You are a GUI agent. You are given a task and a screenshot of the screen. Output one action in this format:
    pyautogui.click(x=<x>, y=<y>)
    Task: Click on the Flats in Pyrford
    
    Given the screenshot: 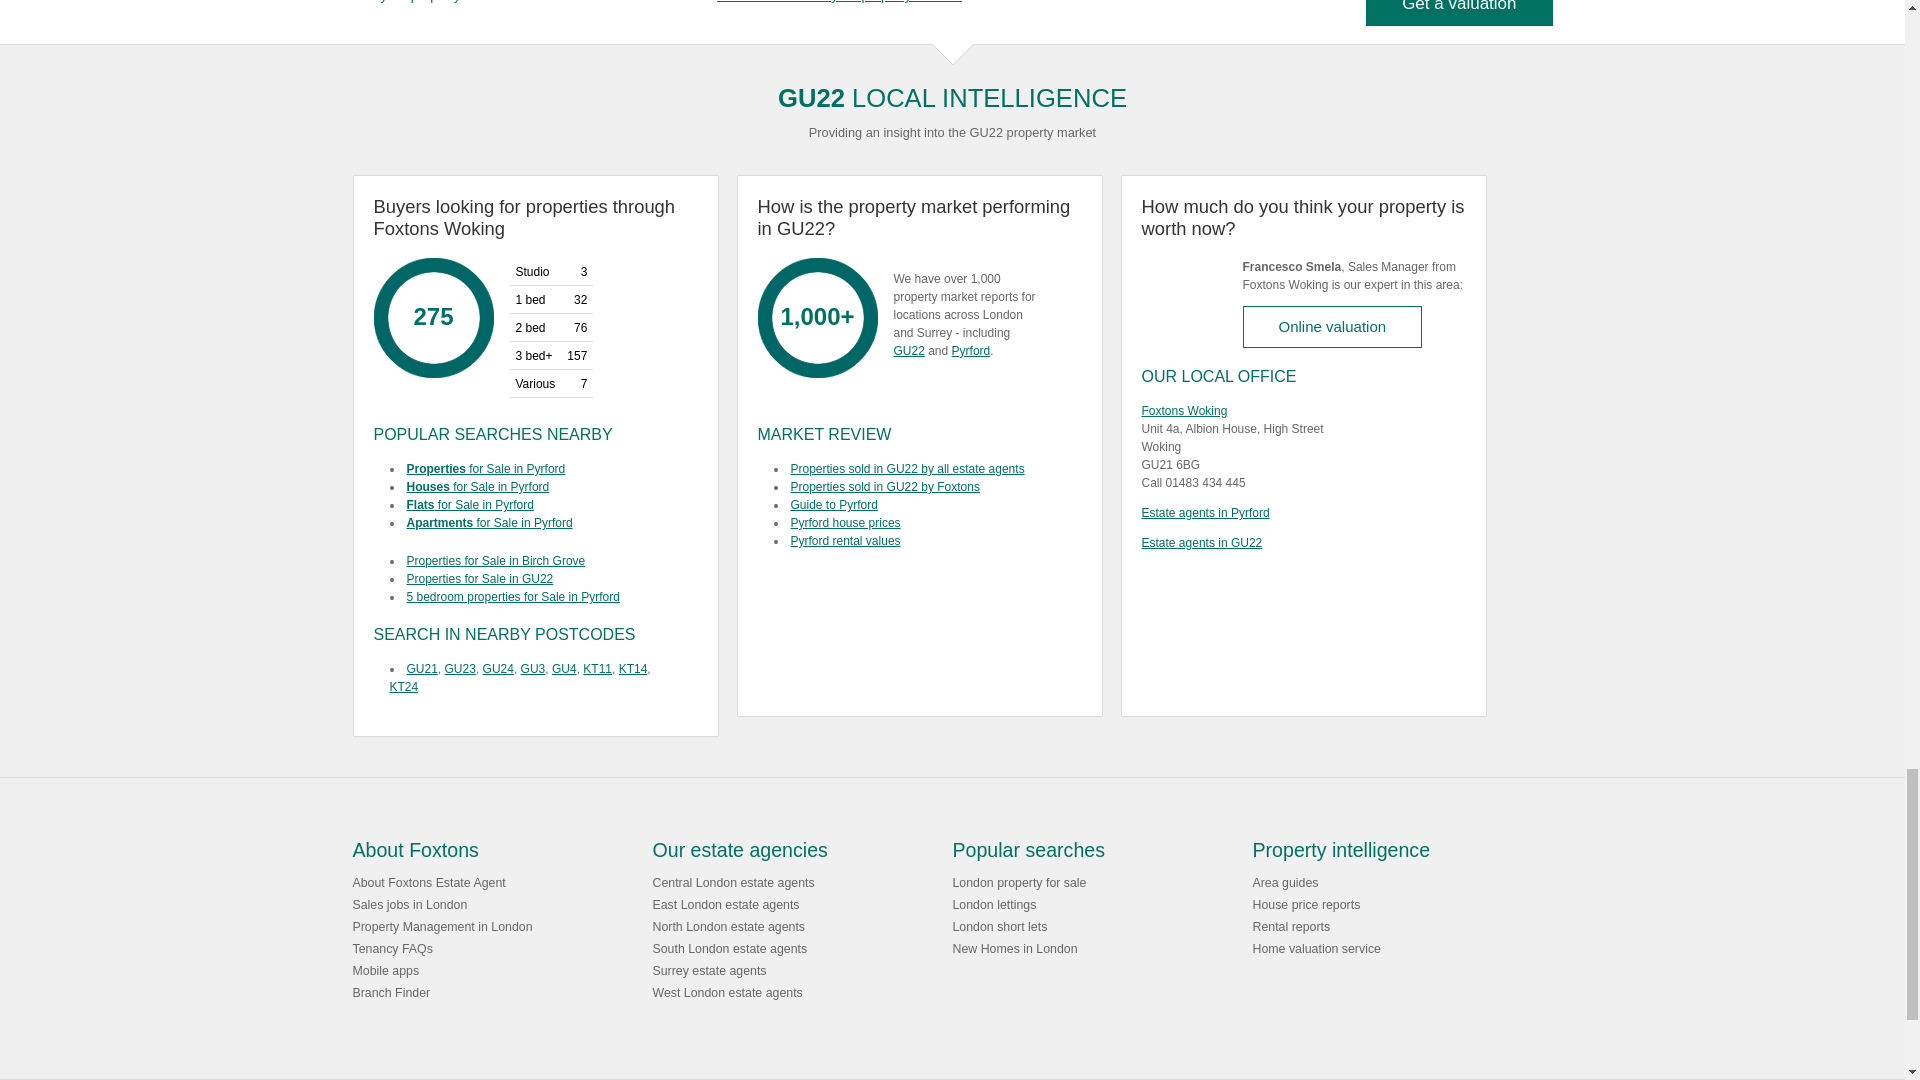 What is the action you would take?
    pyautogui.click(x=535, y=504)
    